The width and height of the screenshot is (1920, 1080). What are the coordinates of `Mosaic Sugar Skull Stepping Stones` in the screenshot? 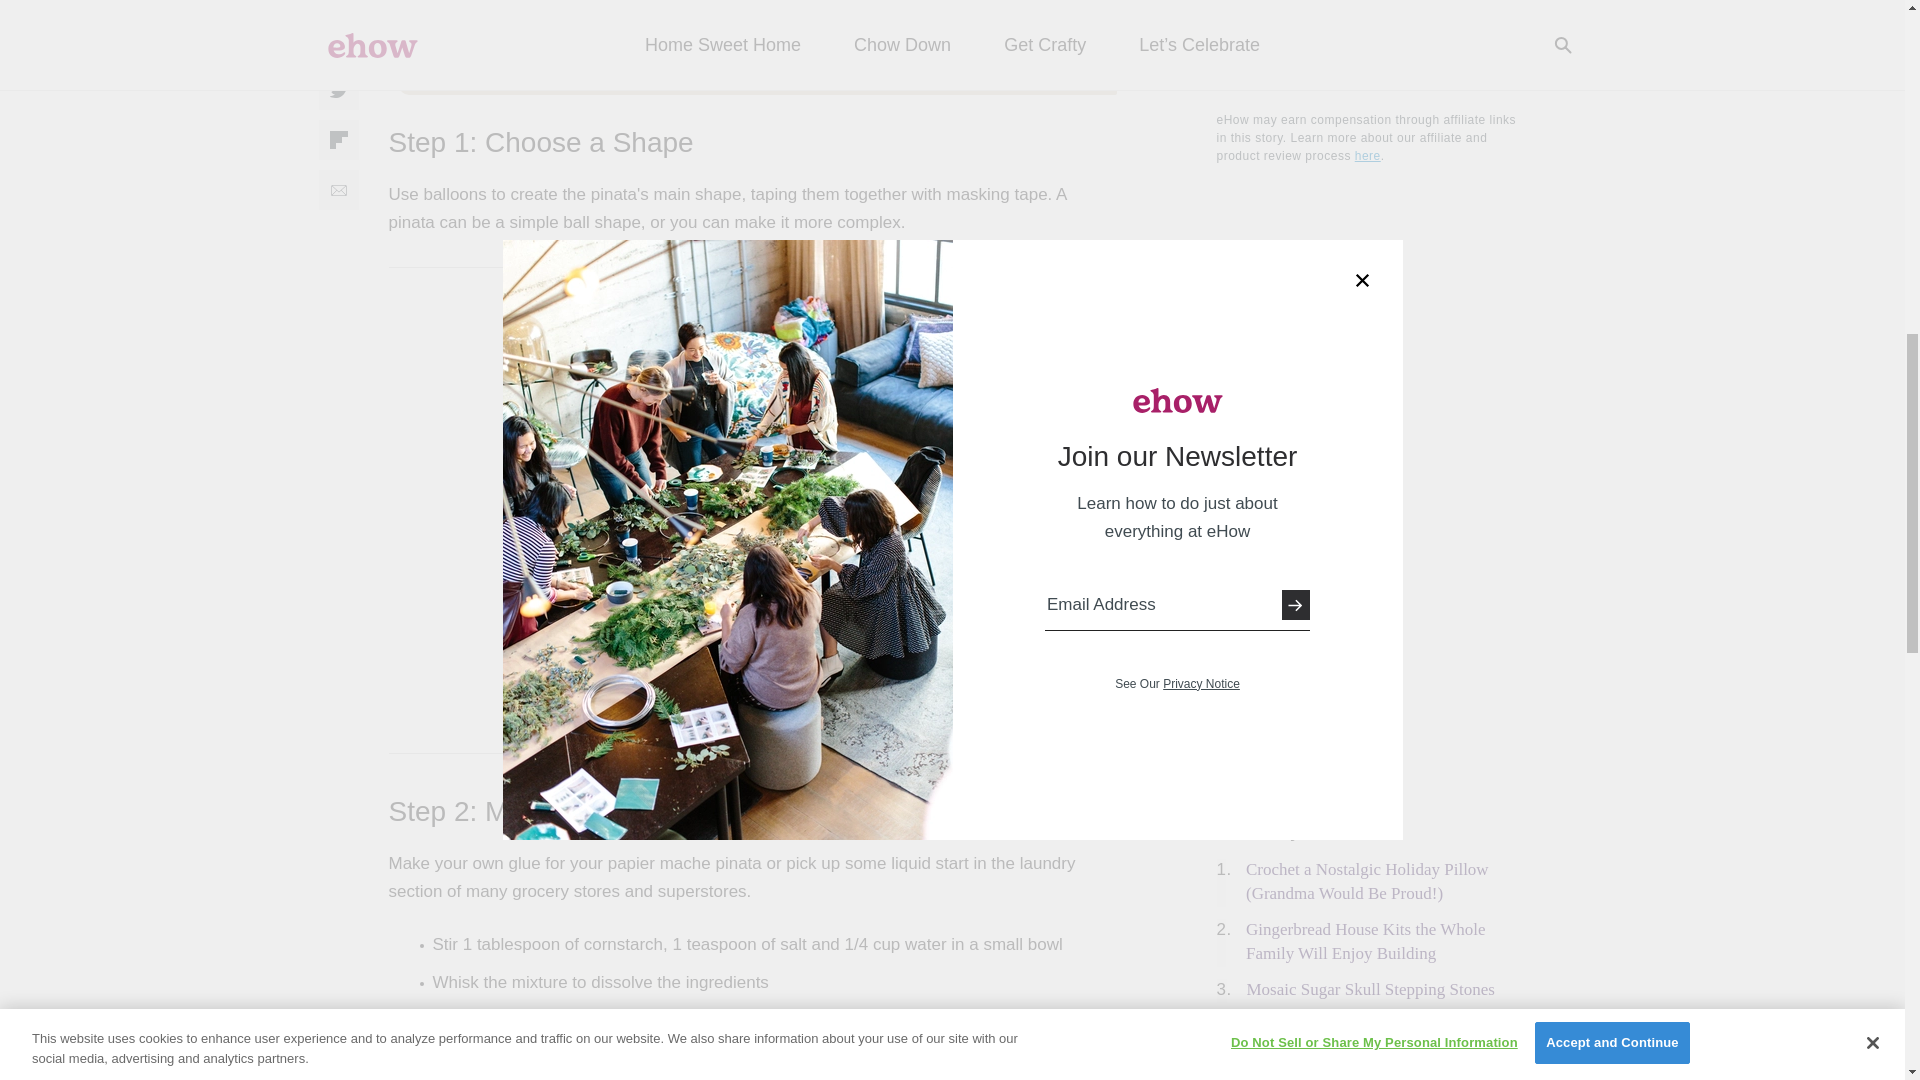 It's located at (1370, 989).